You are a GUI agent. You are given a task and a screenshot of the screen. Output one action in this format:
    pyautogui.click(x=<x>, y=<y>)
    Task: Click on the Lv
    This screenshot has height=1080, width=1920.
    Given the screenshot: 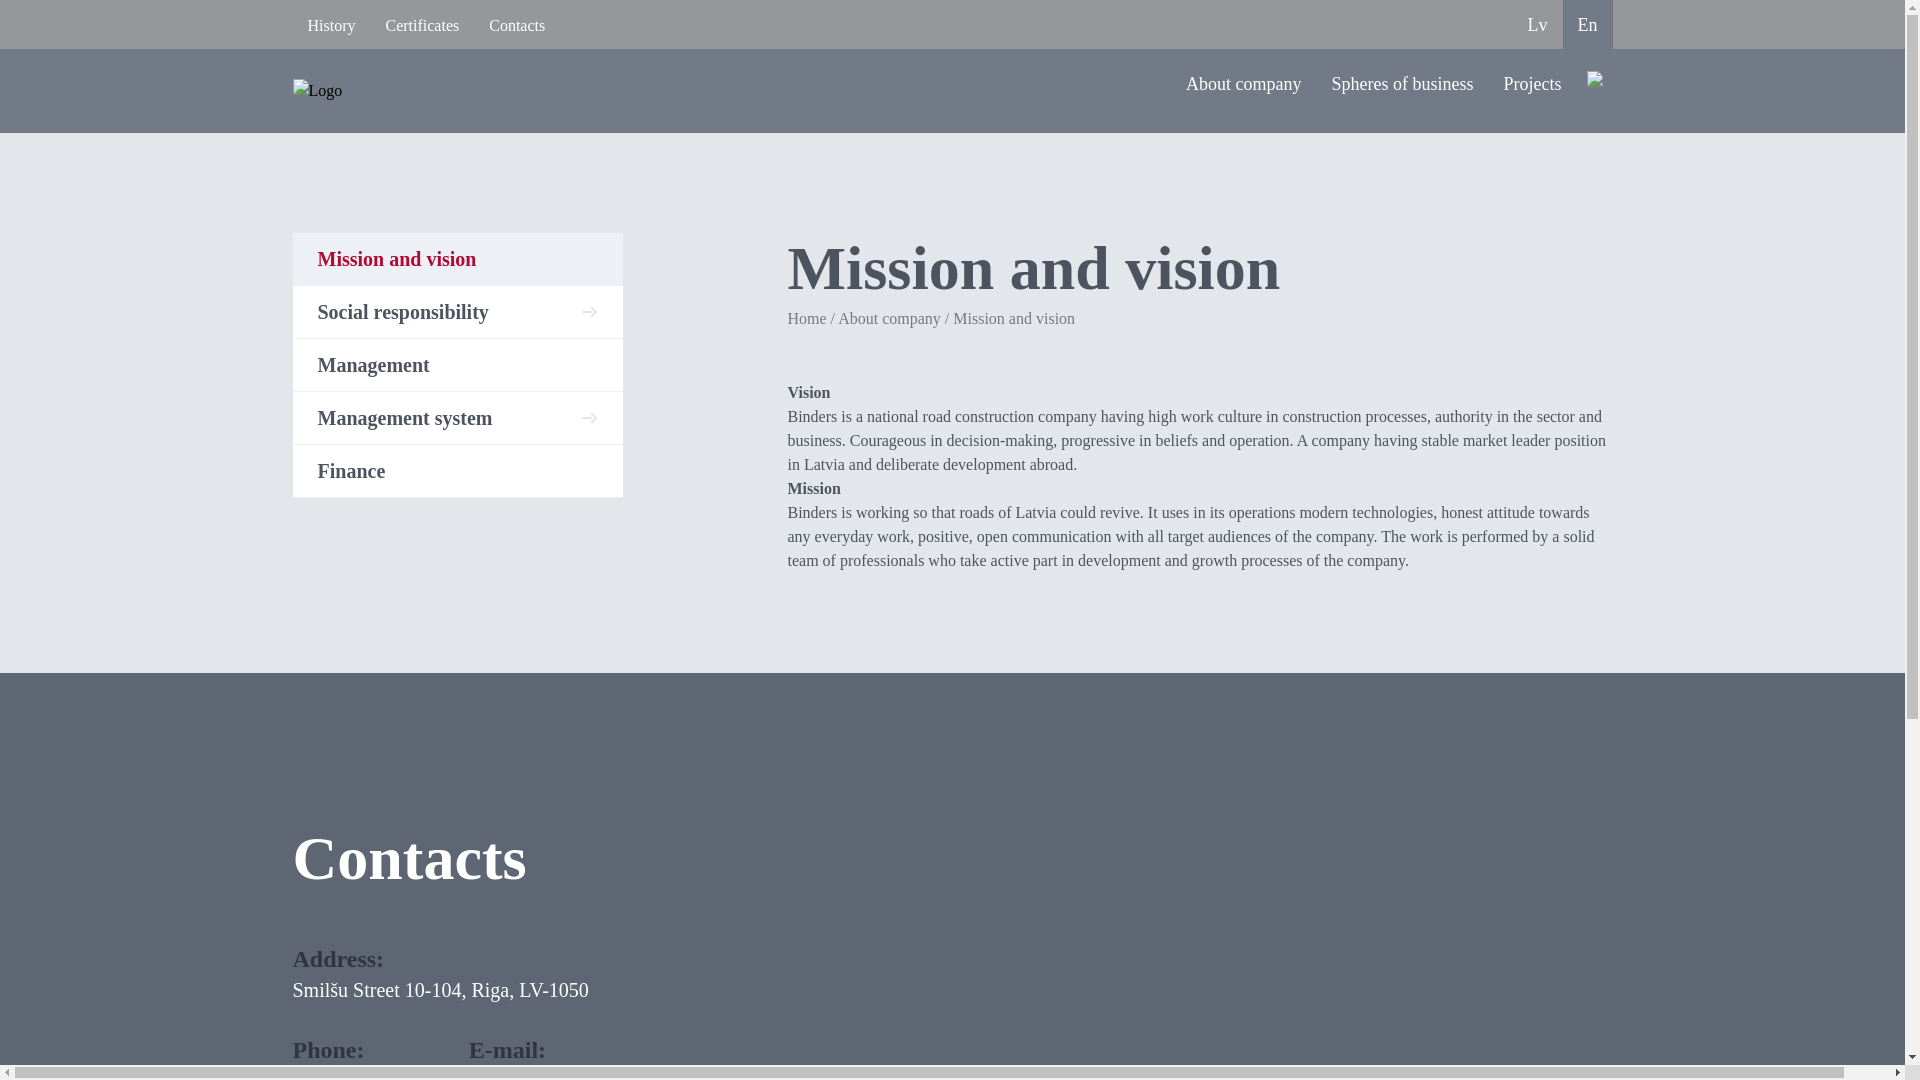 What is the action you would take?
    pyautogui.click(x=1537, y=24)
    